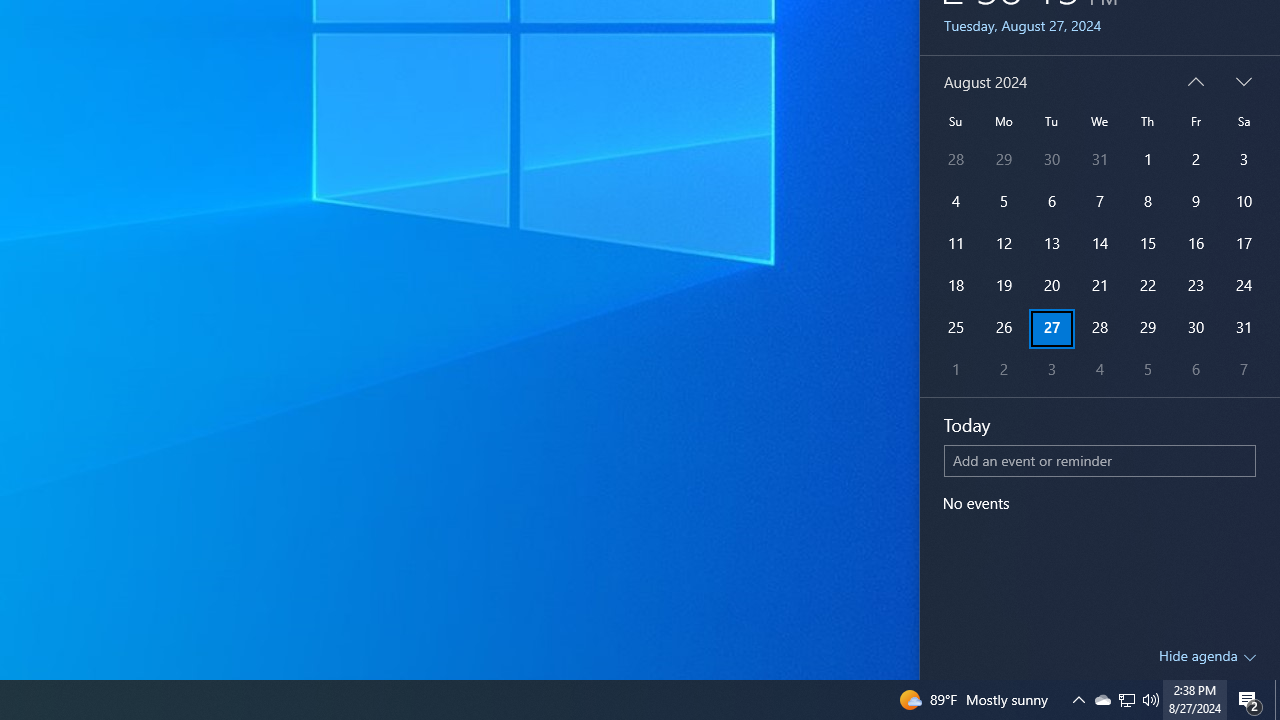  I want to click on Hide agenda, so click(1206, 655).